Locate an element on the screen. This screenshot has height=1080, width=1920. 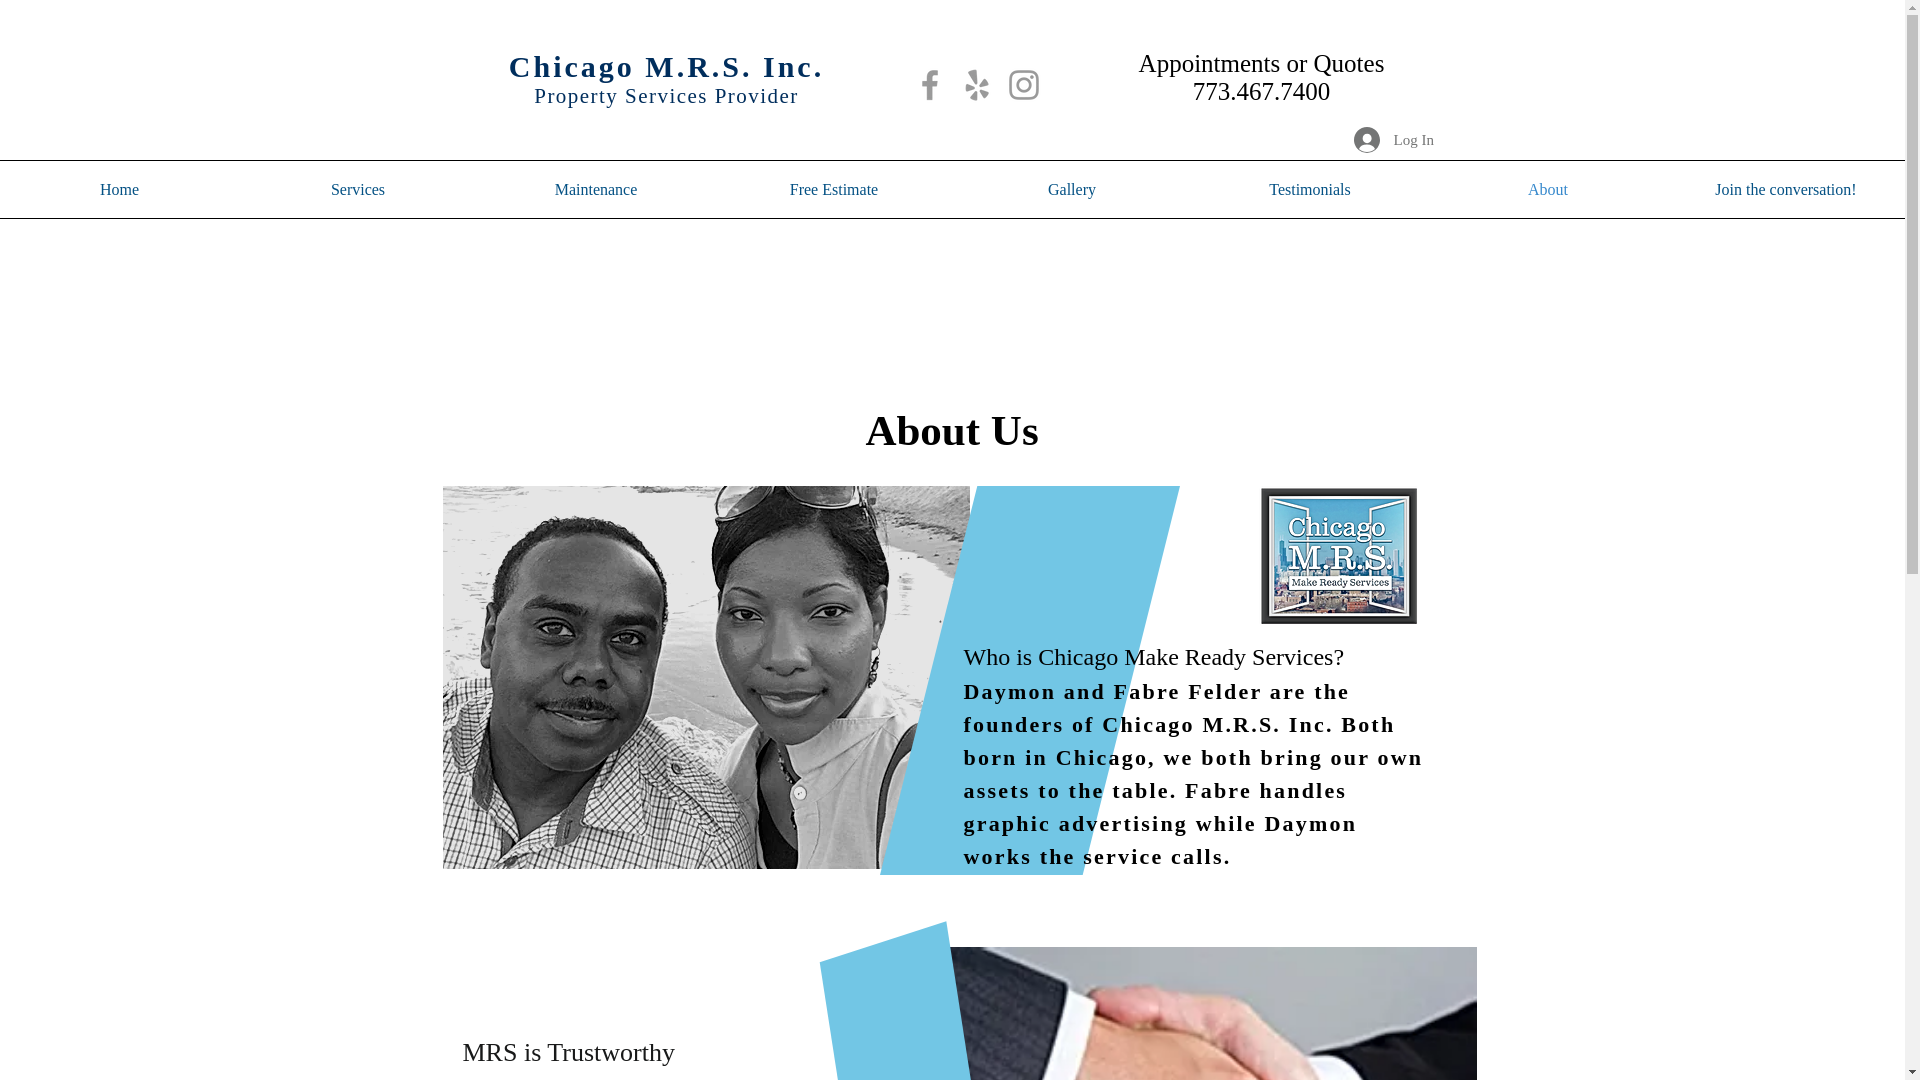
About is located at coordinates (1547, 190).